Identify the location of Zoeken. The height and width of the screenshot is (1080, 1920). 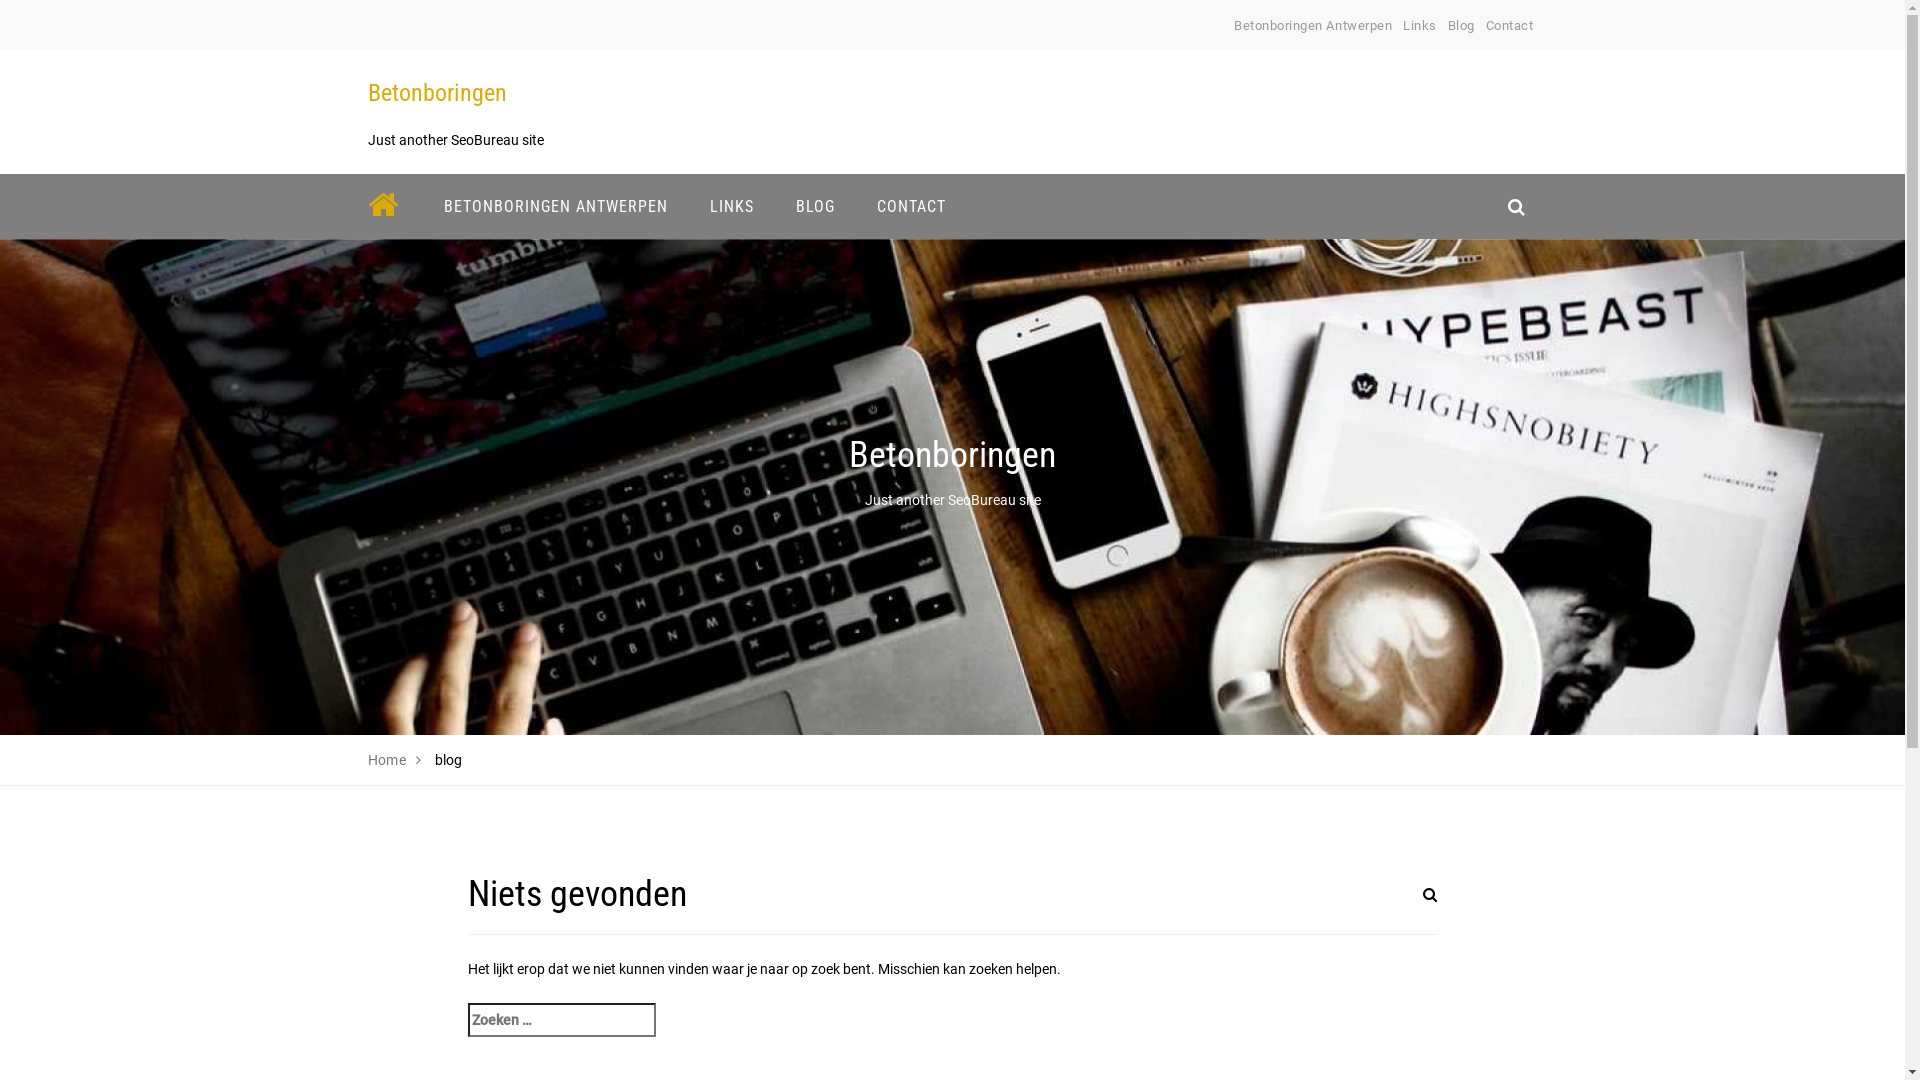
(1407, 907).